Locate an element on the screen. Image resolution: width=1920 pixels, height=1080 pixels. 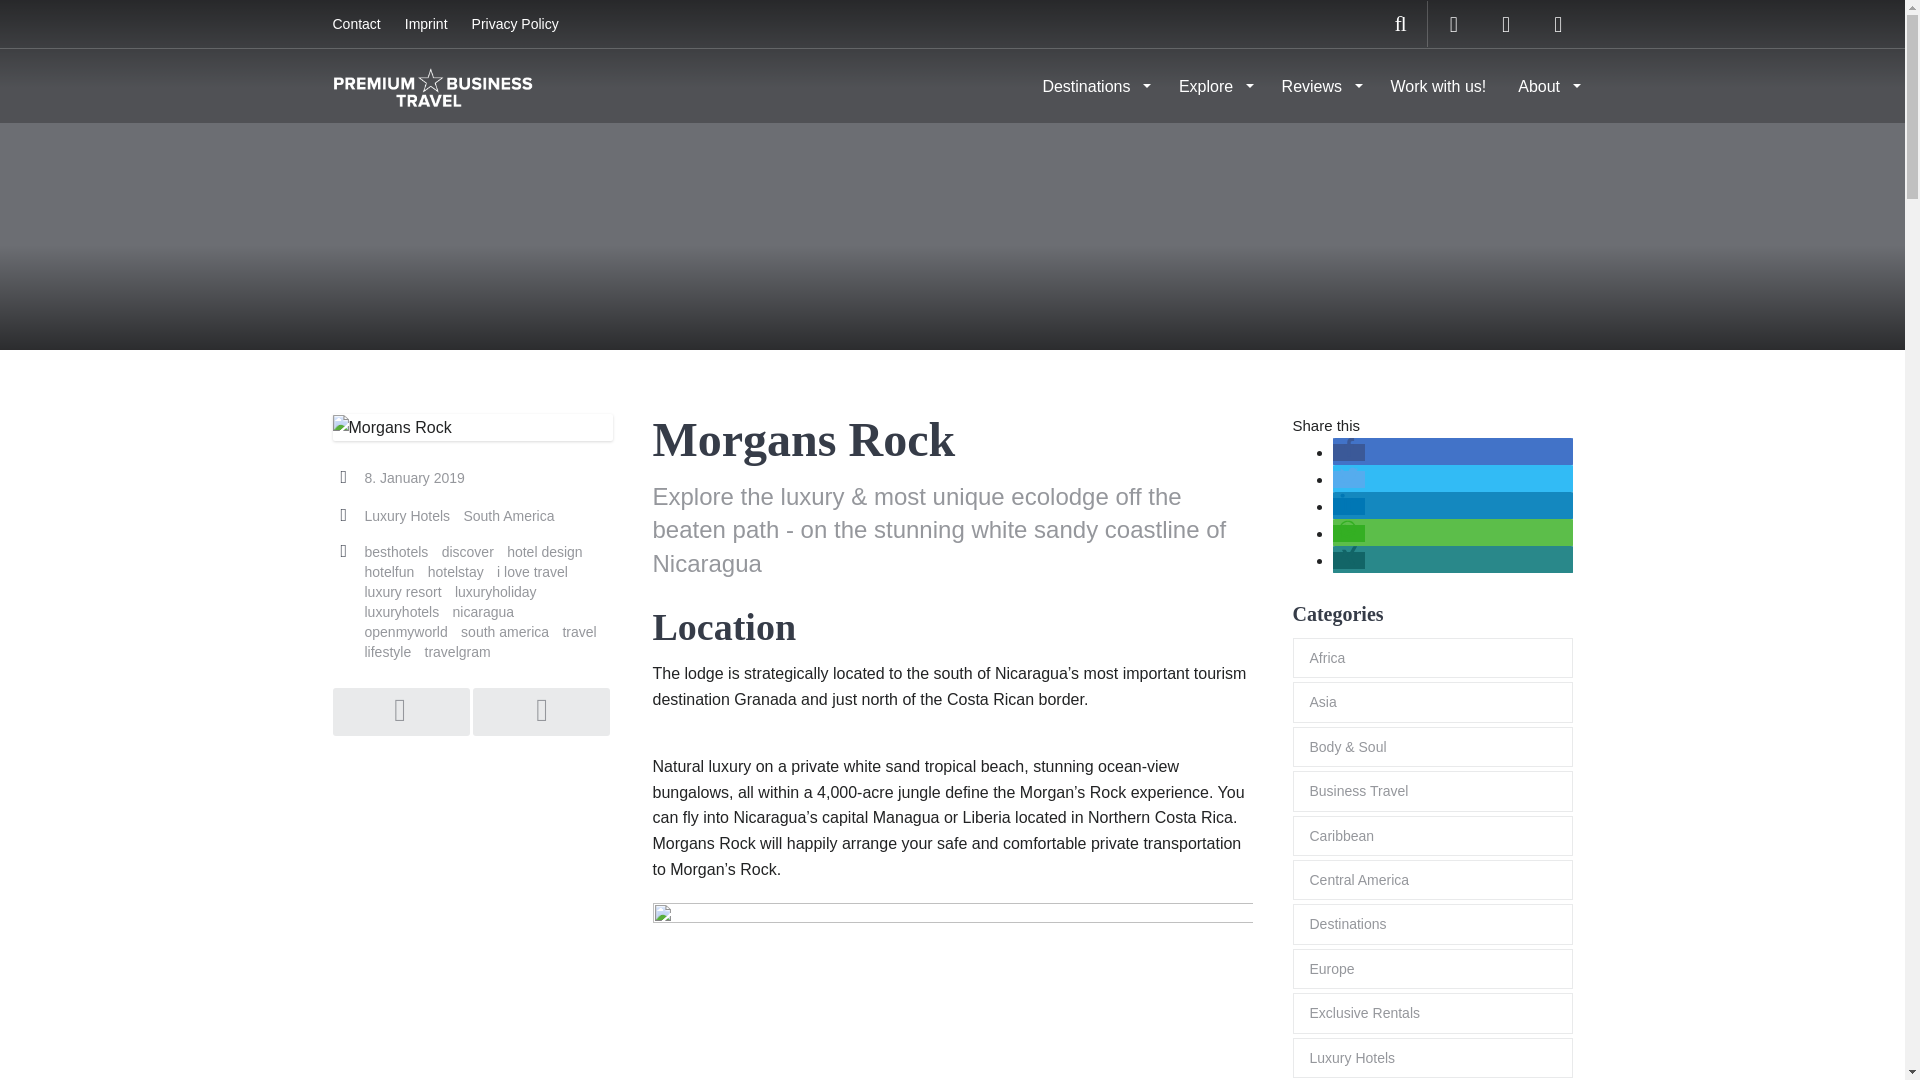
Destinations is located at coordinates (1094, 86).